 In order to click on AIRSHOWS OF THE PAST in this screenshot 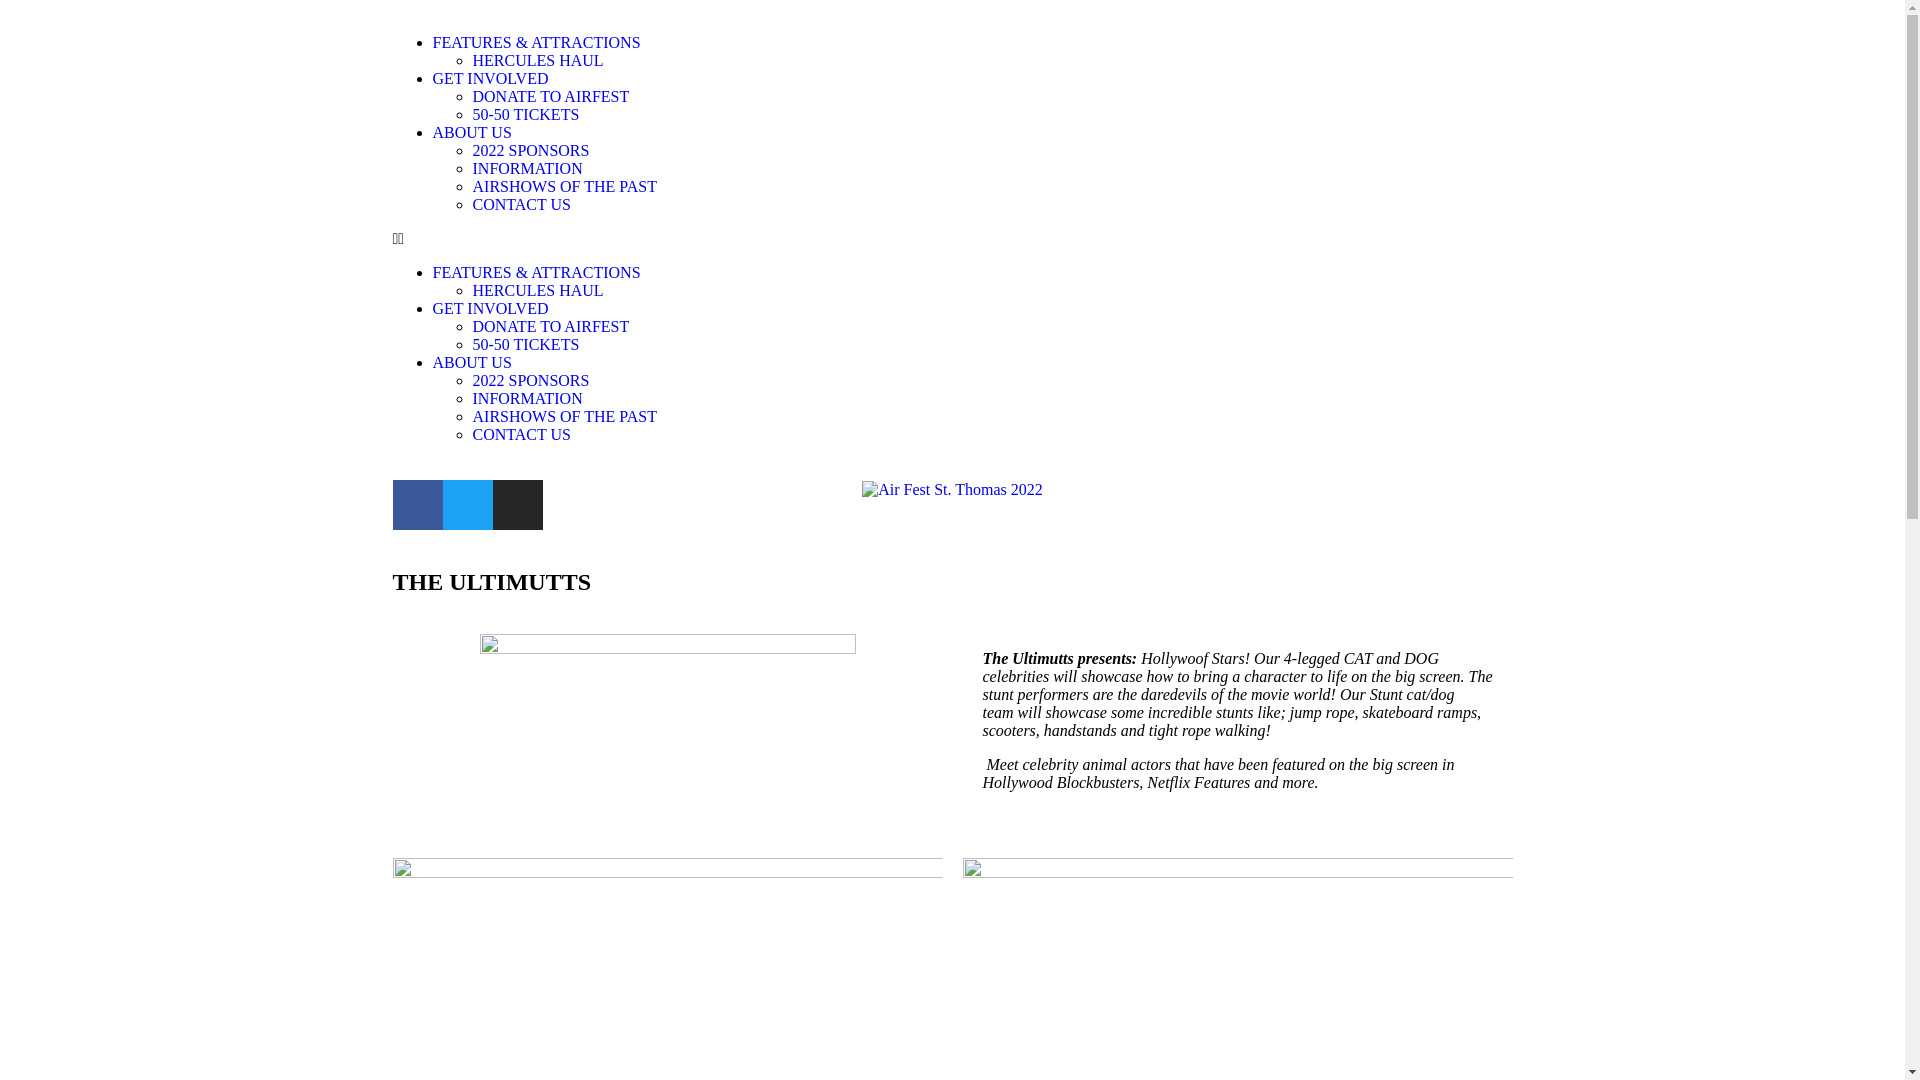, I will do `click(564, 416)`.